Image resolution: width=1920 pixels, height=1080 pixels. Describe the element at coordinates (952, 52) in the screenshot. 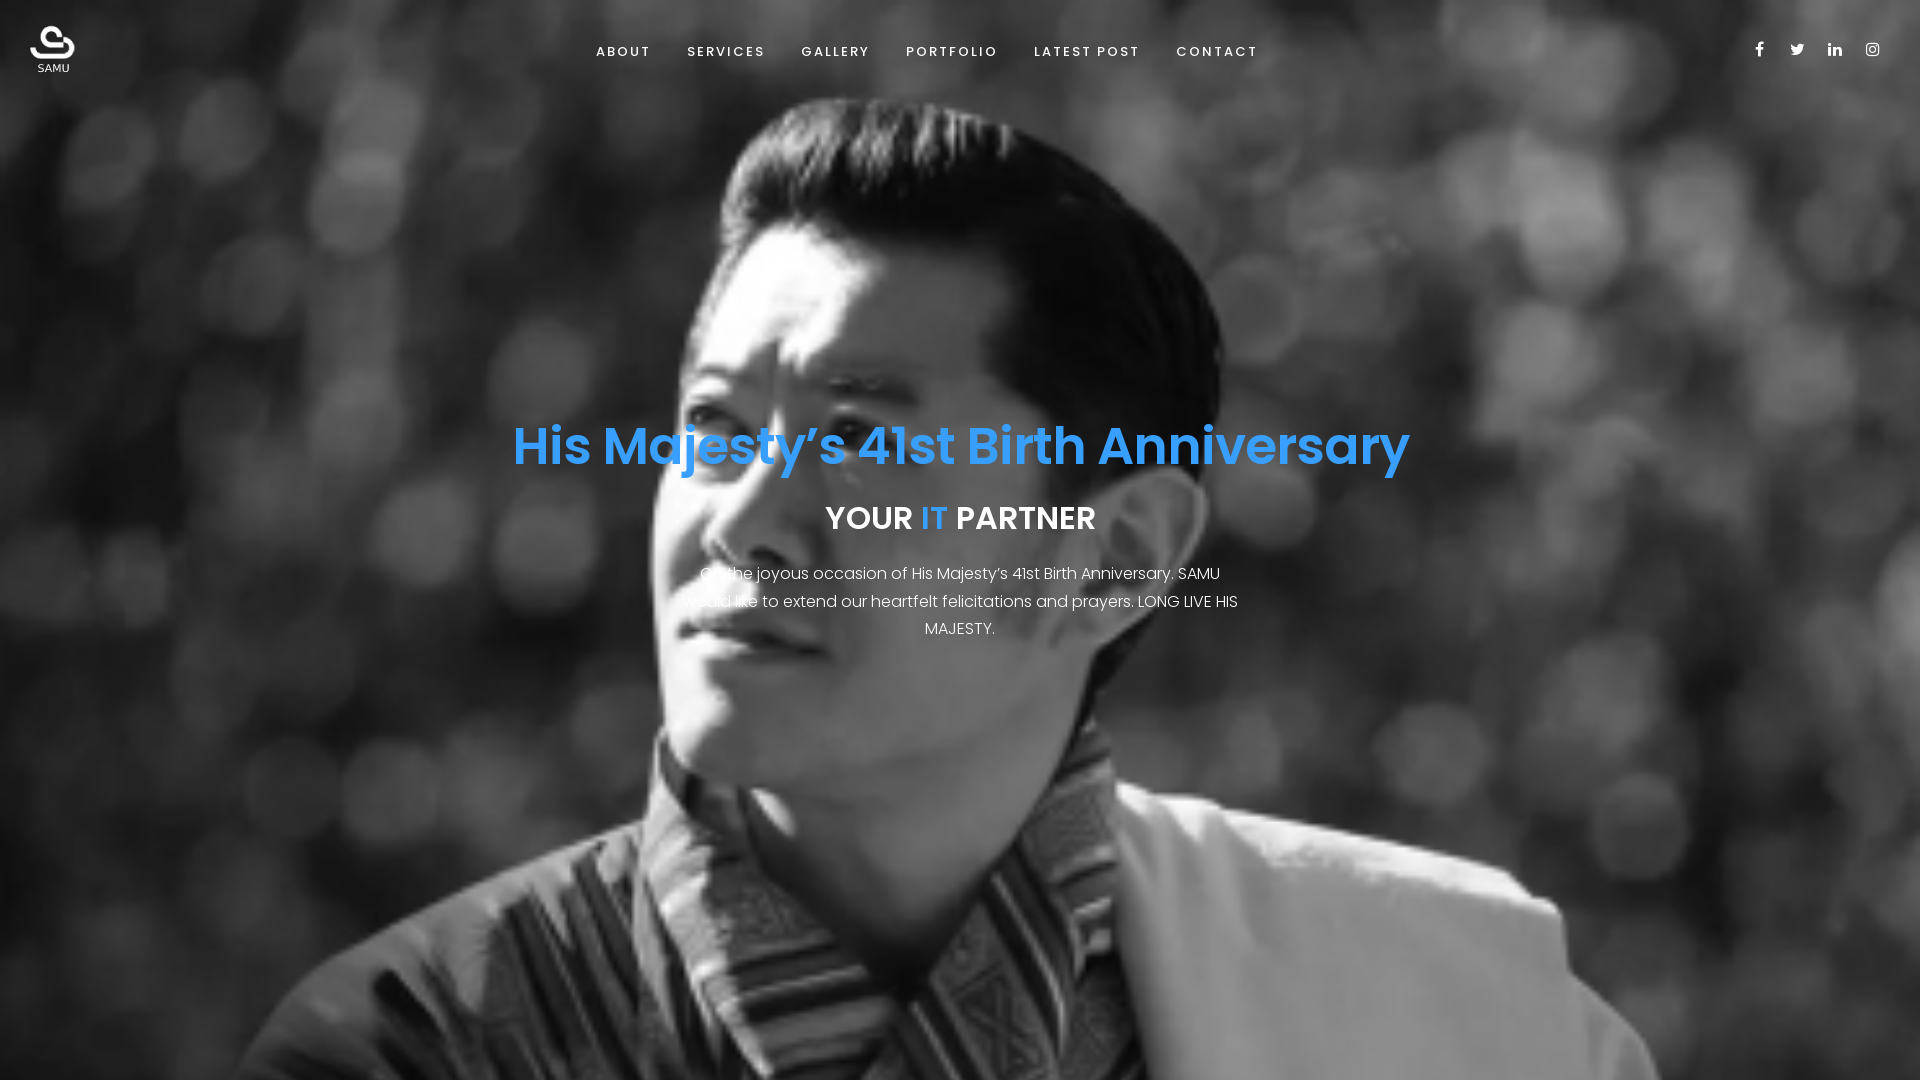

I see `PORTFOLIO` at that location.